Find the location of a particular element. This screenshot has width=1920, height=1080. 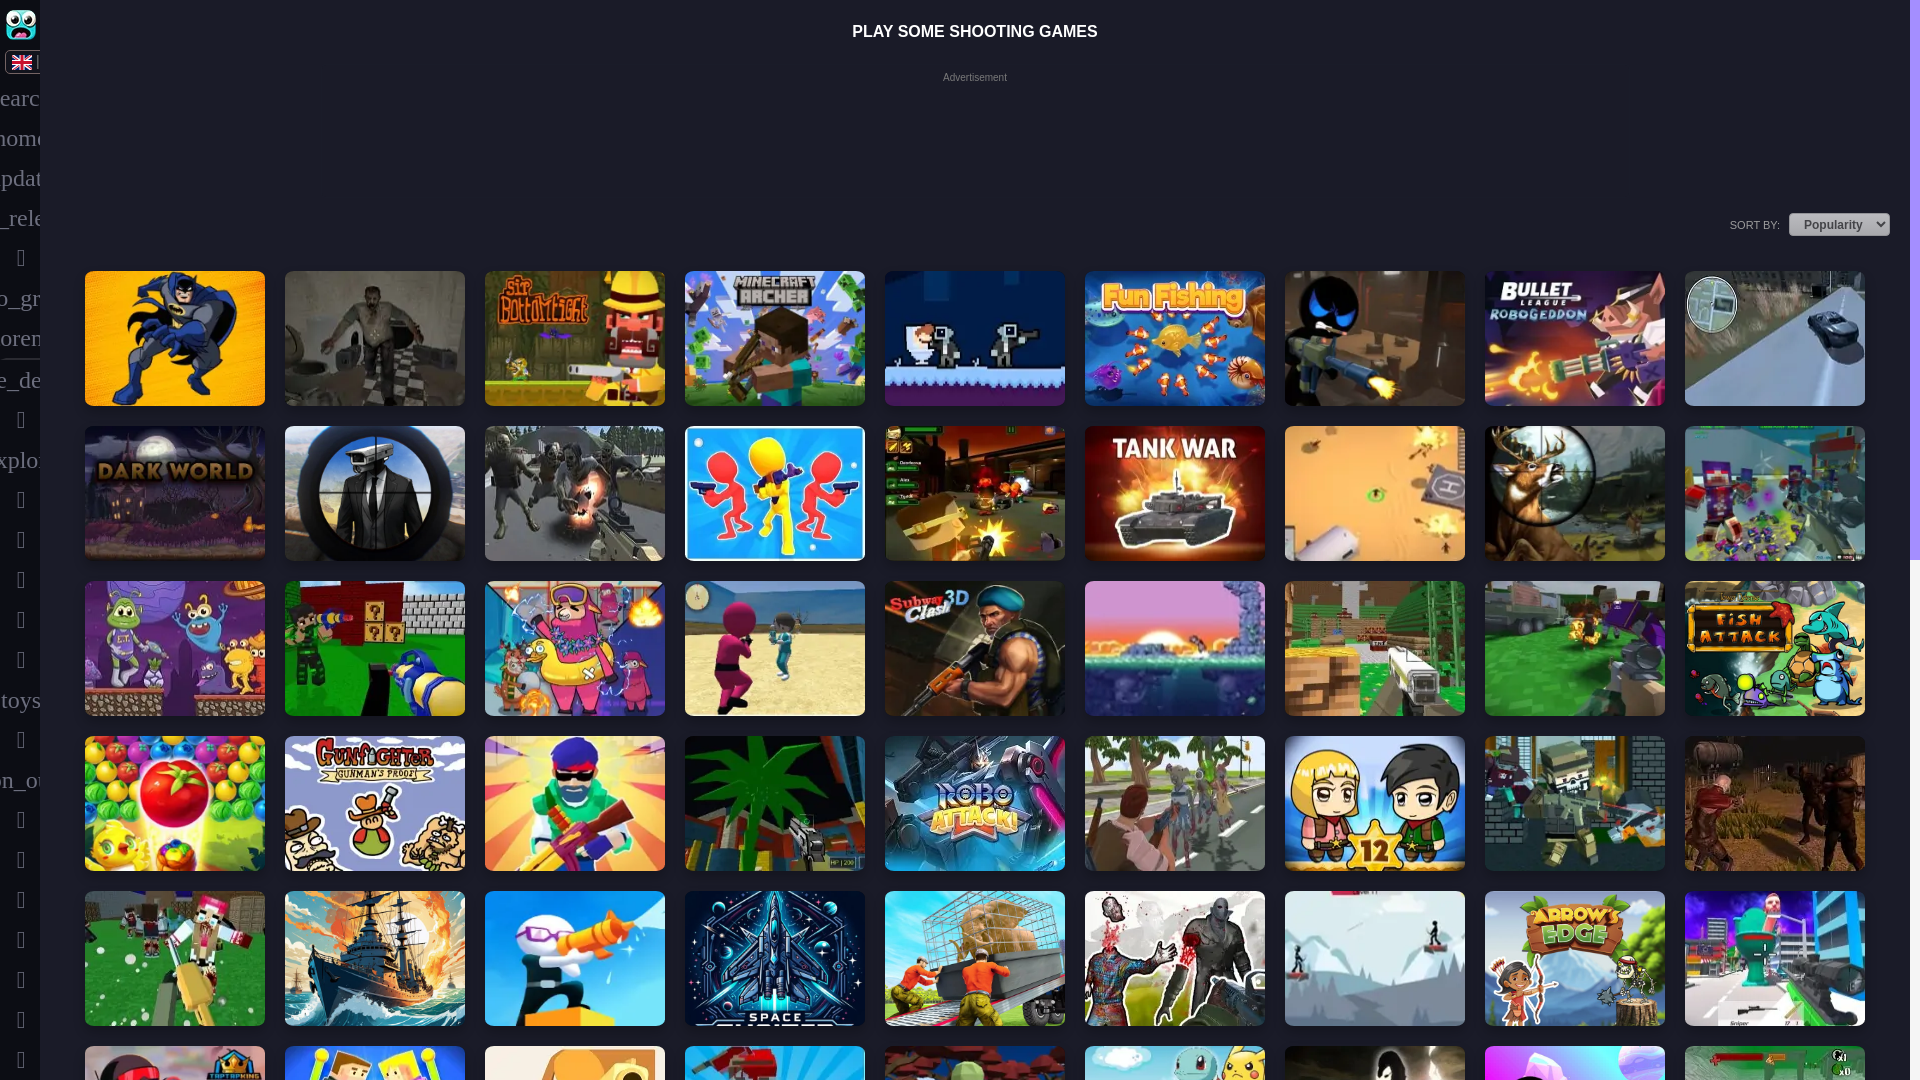

update is located at coordinates (20, 177).